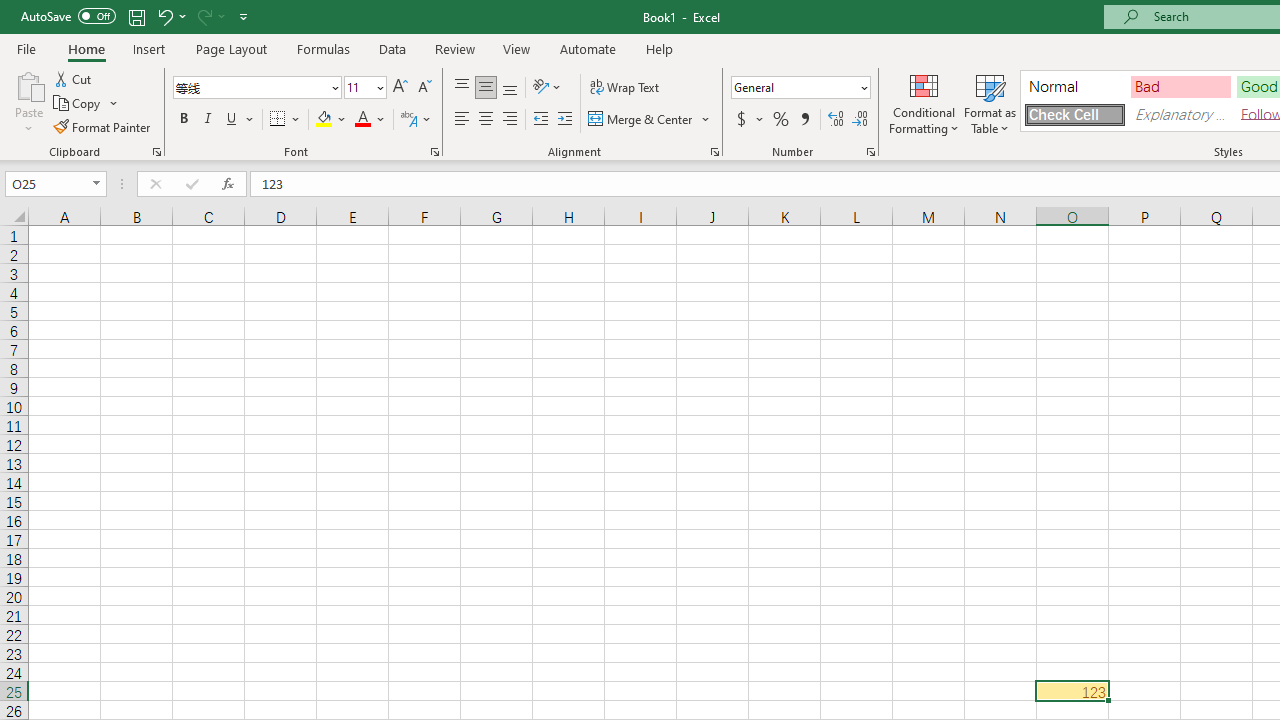  What do you see at coordinates (74, 78) in the screenshot?
I see `Cut` at bounding box center [74, 78].